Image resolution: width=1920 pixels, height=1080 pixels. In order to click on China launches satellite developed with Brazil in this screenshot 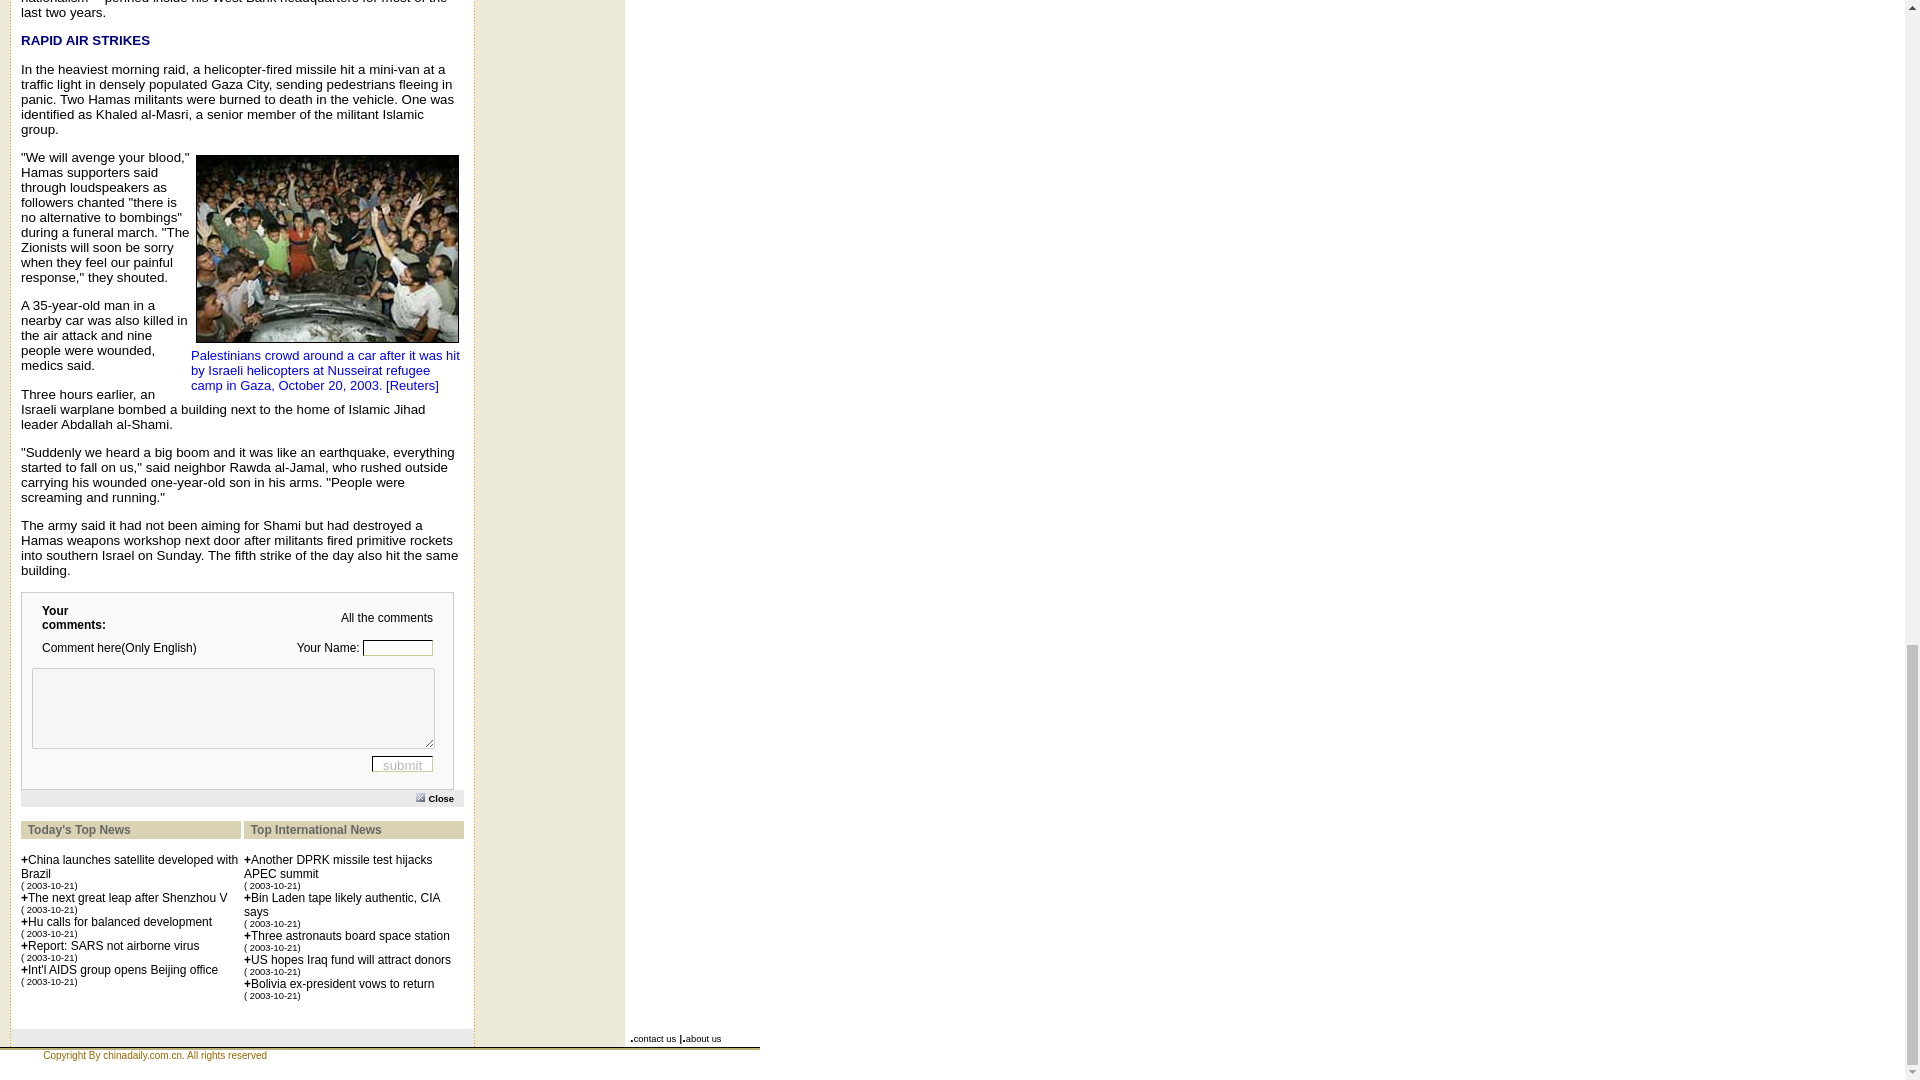, I will do `click(130, 867)`.